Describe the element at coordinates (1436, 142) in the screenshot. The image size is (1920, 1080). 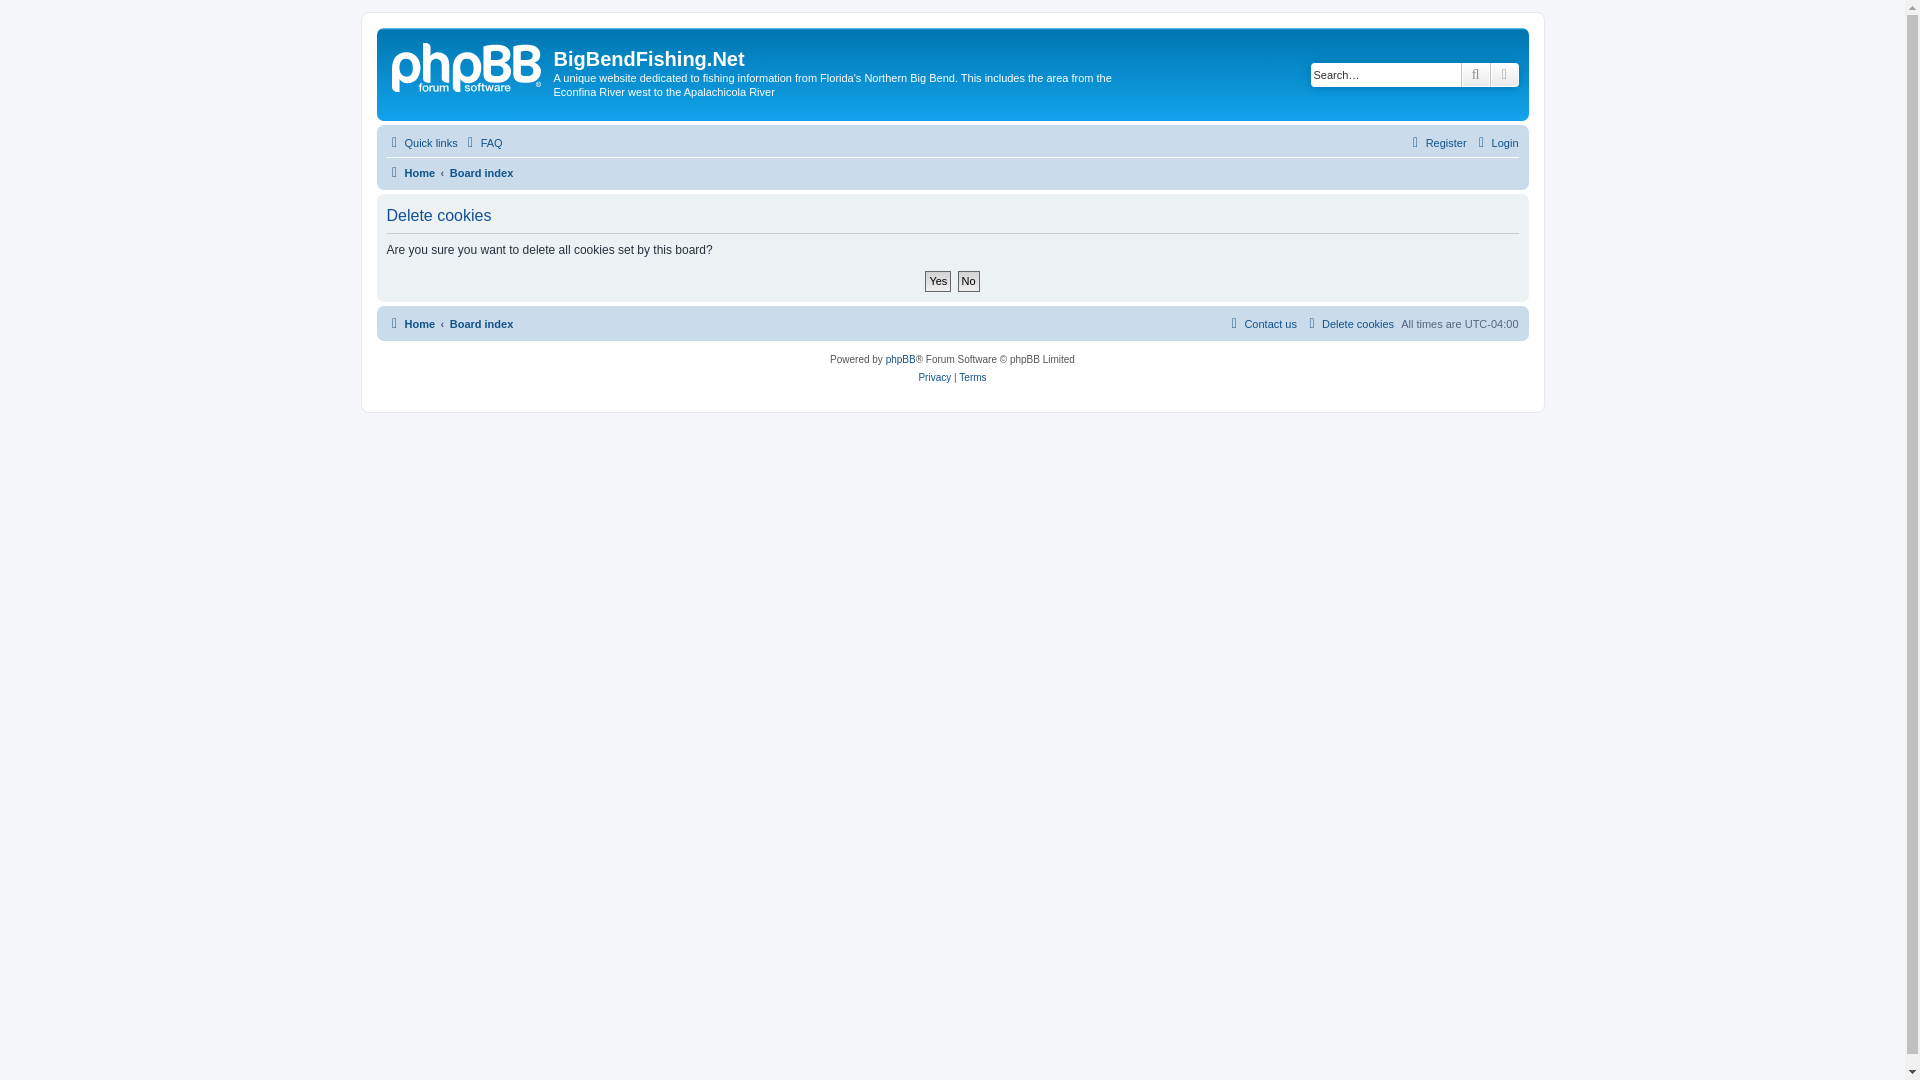
I see `Register` at that location.